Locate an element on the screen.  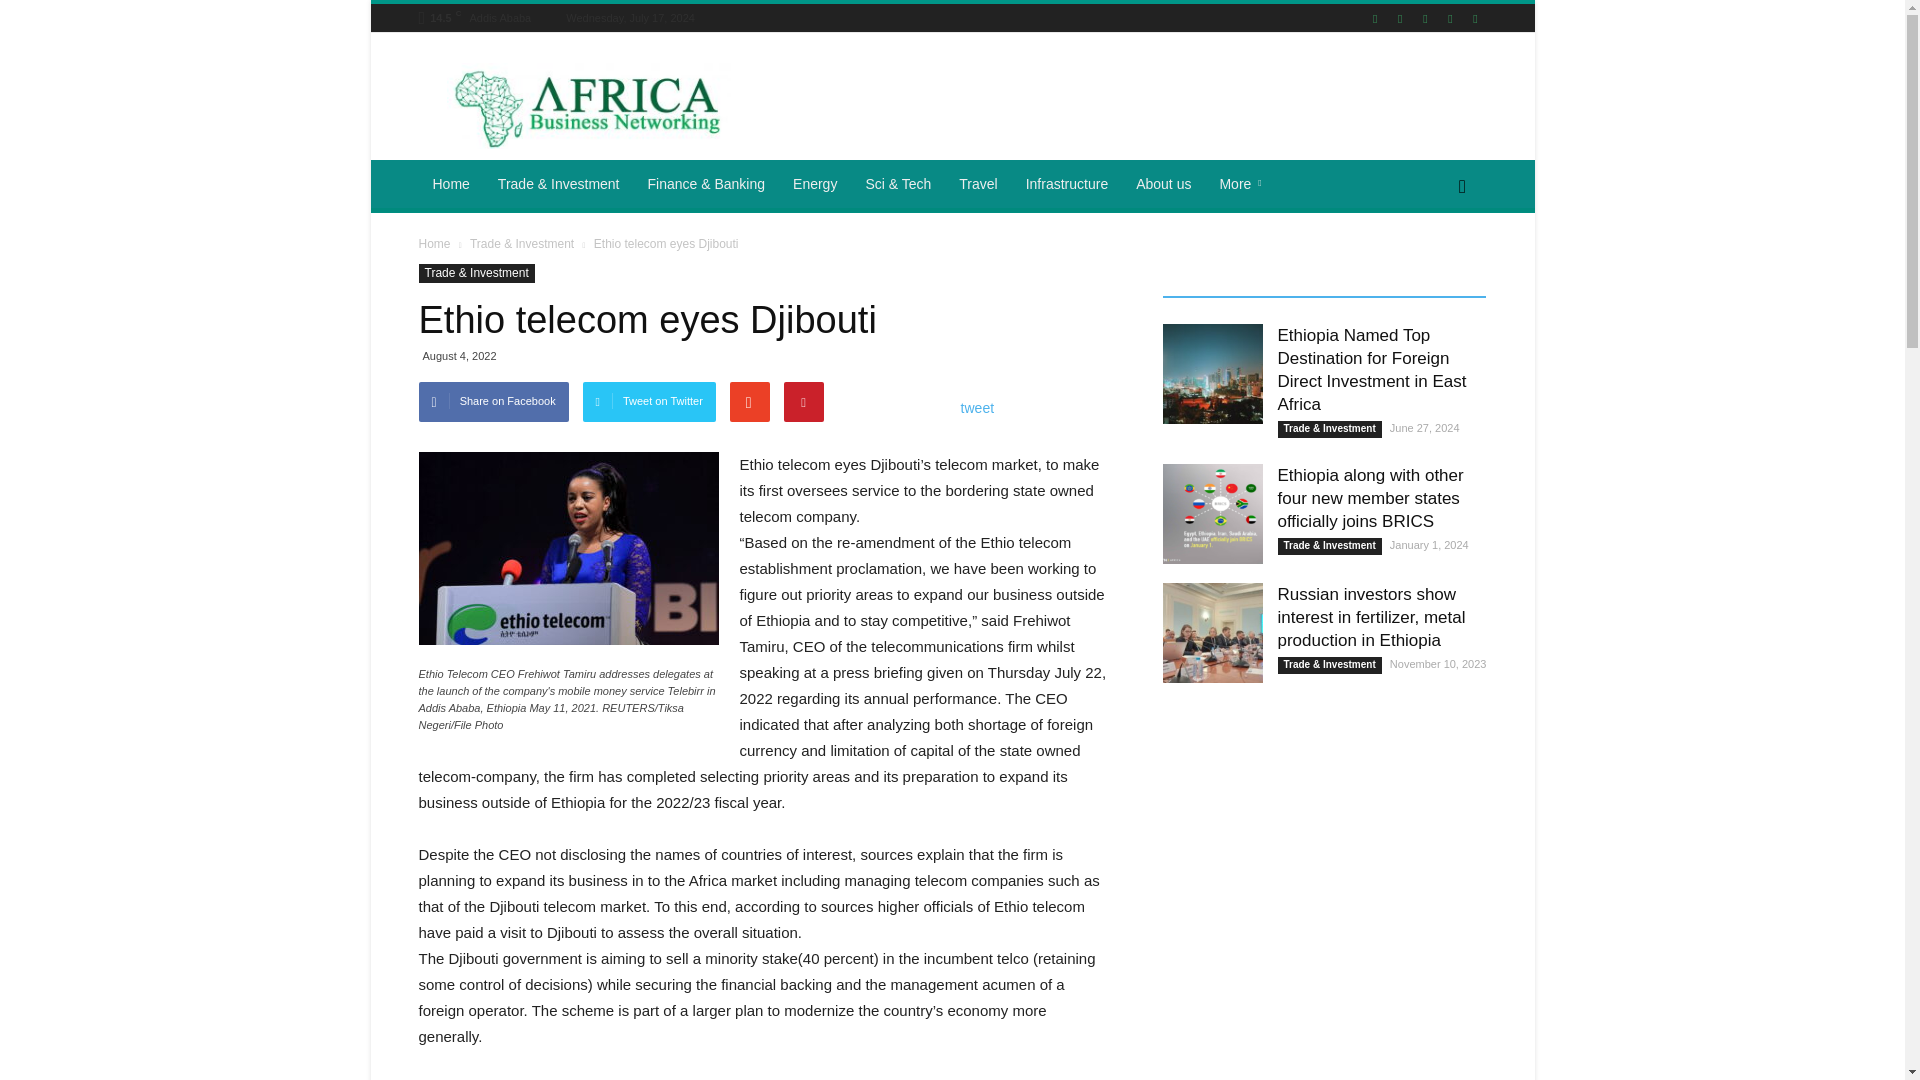
About us is located at coordinates (1163, 184).